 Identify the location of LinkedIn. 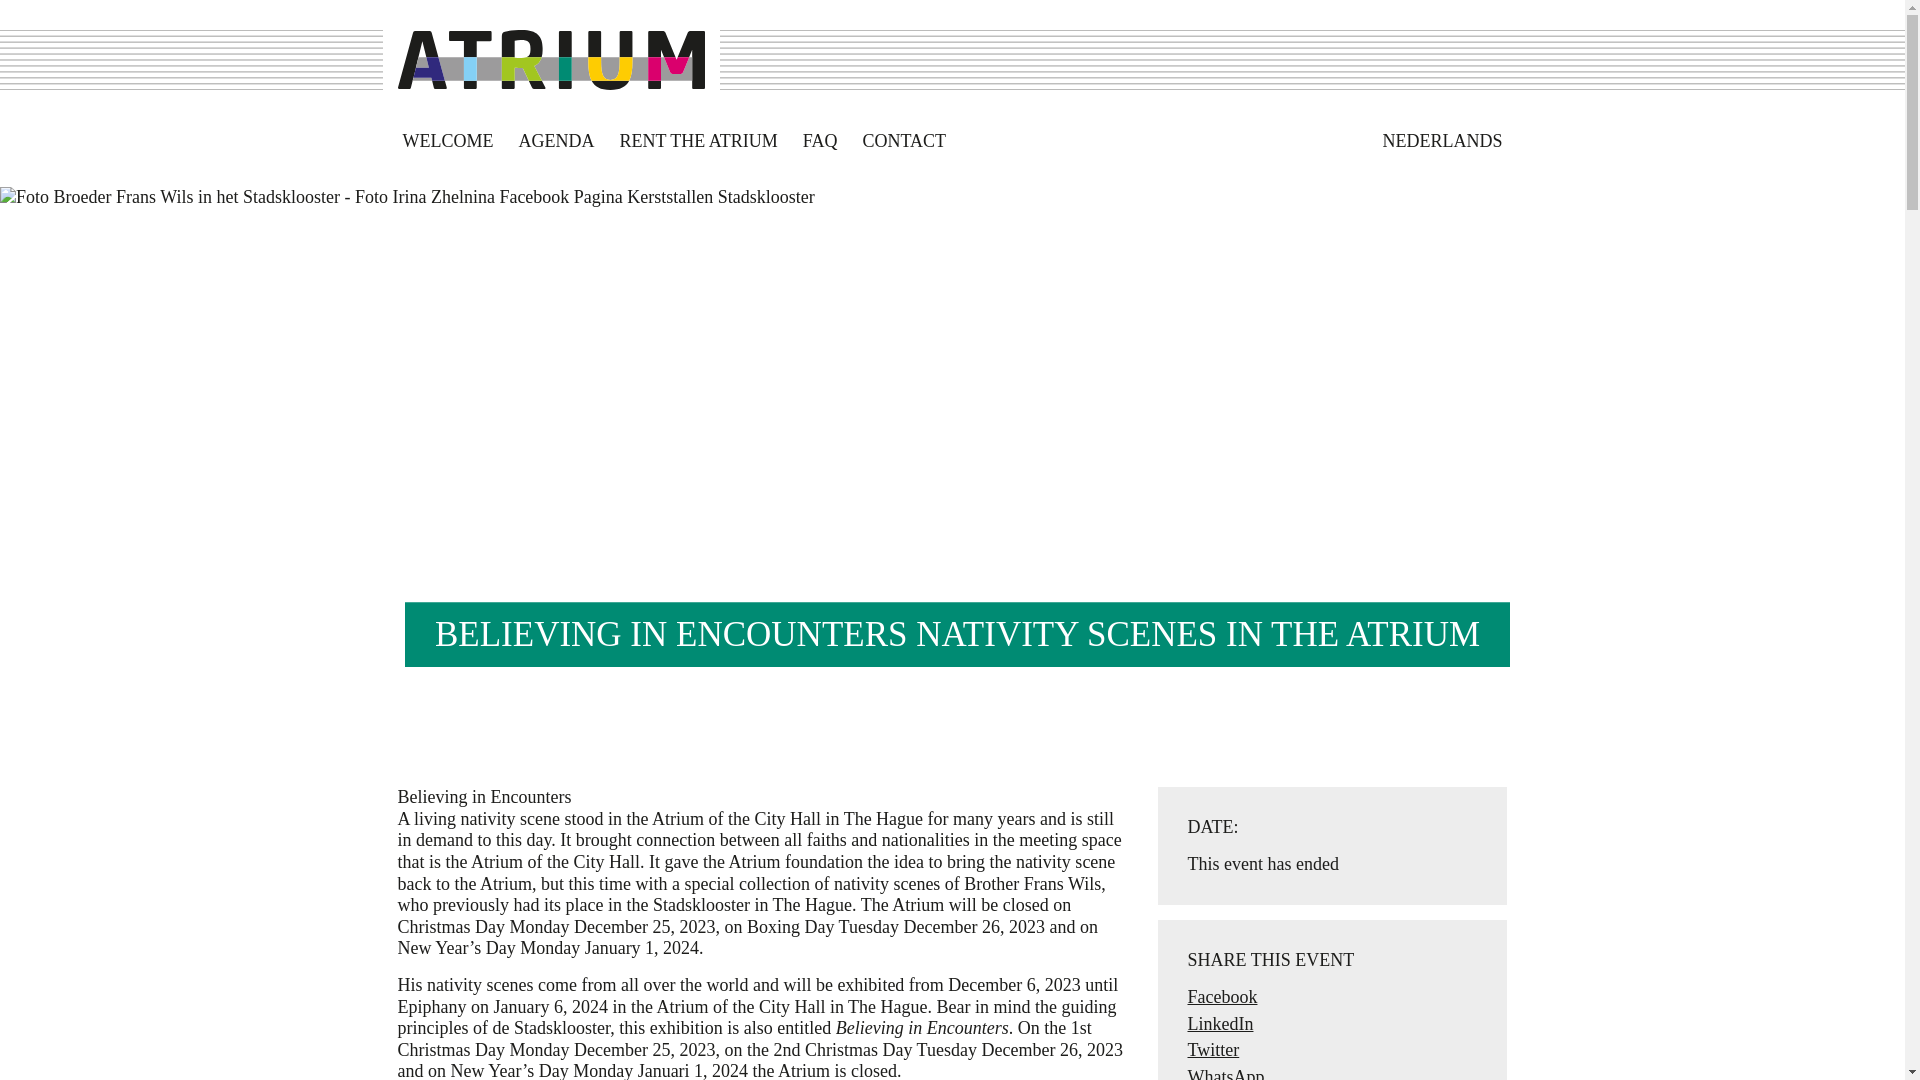
(1220, 1024).